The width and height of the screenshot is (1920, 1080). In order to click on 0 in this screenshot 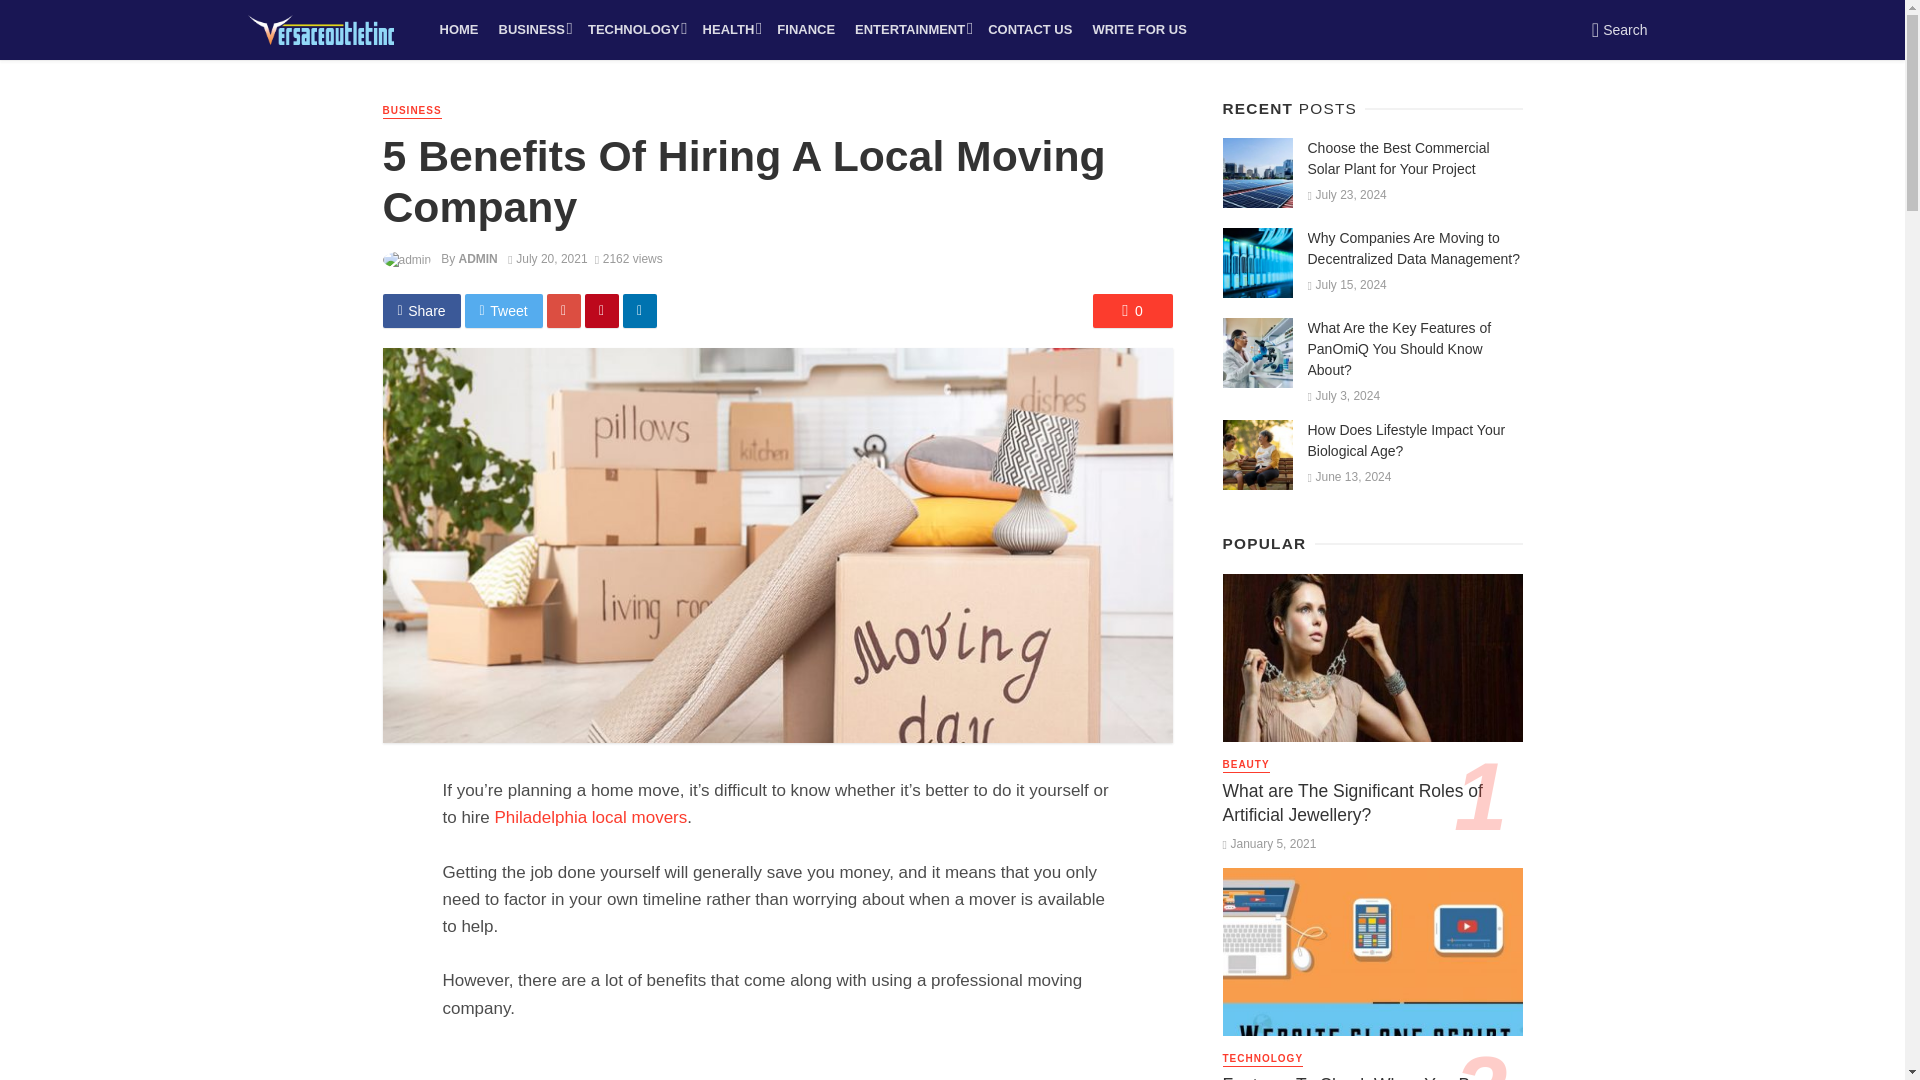, I will do `click(1132, 310)`.